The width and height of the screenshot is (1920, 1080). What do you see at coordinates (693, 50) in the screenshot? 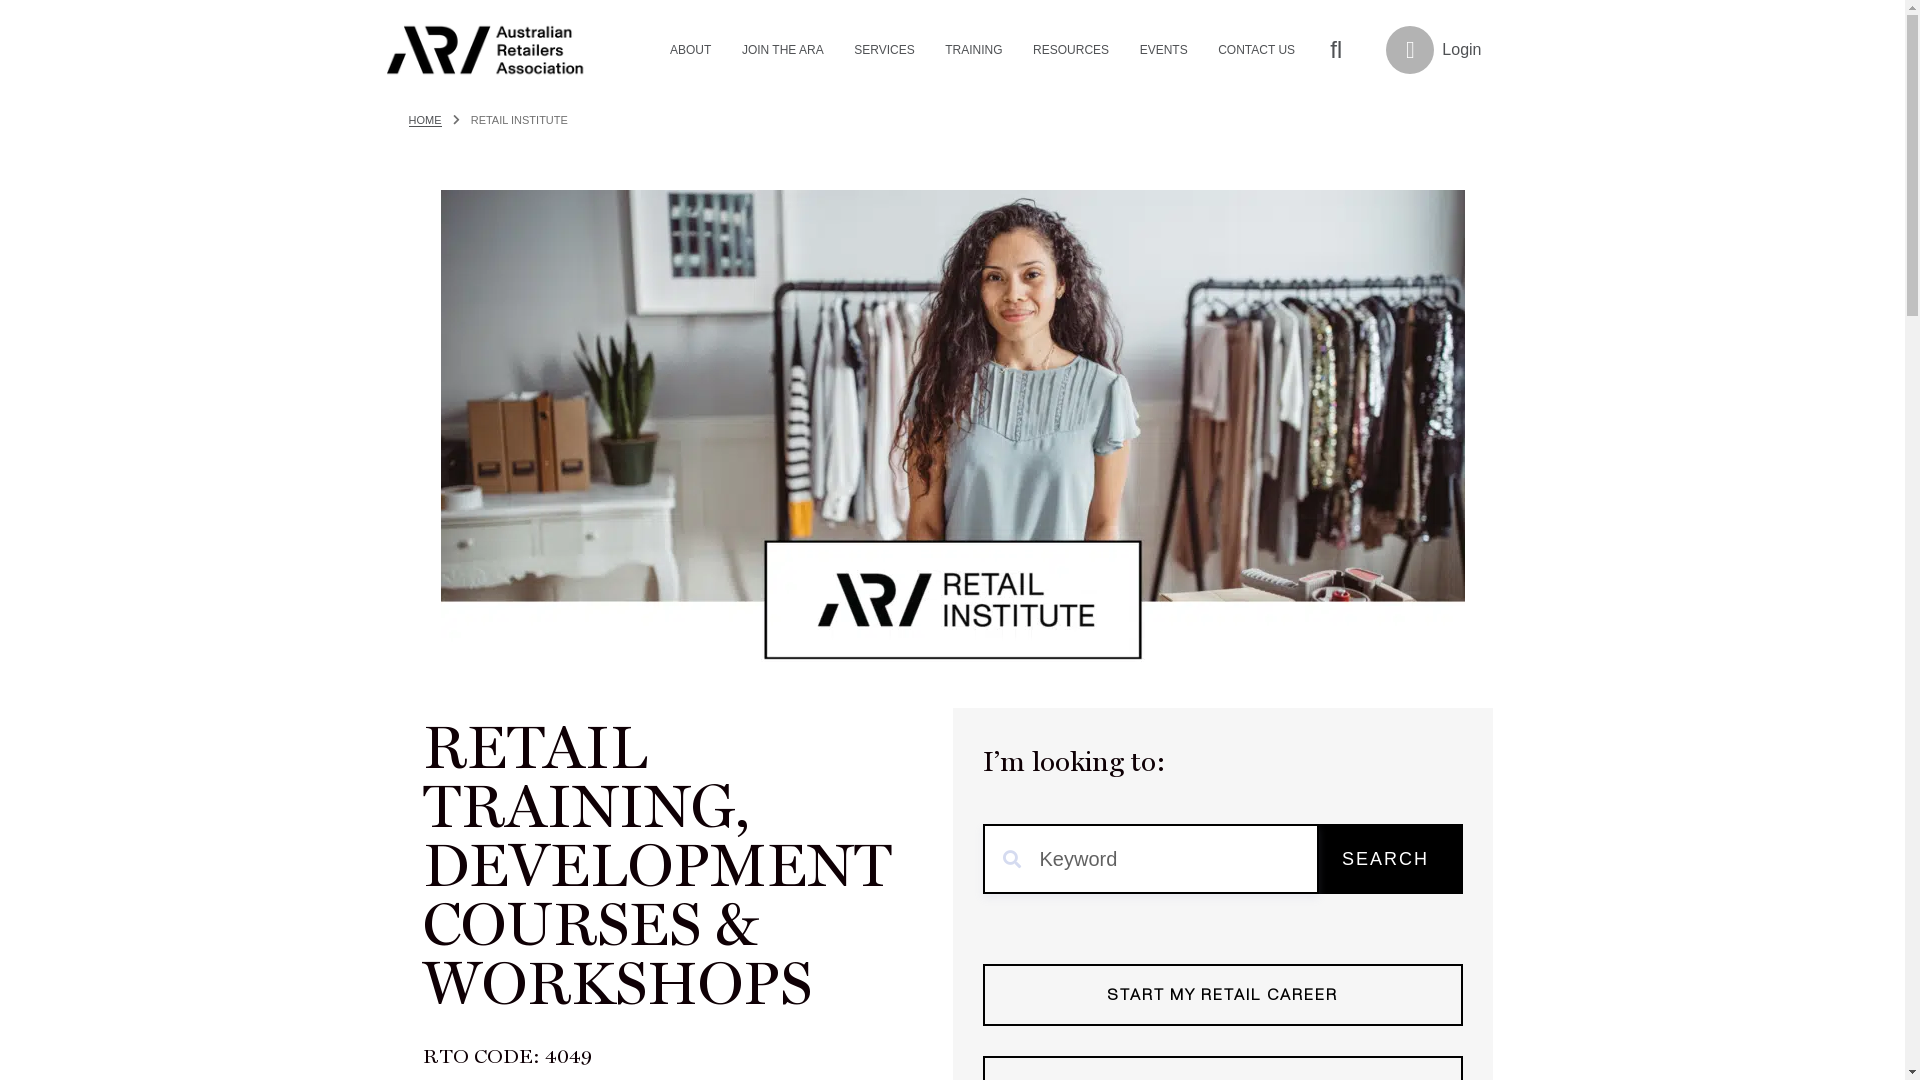
I see `ABOUT` at bounding box center [693, 50].